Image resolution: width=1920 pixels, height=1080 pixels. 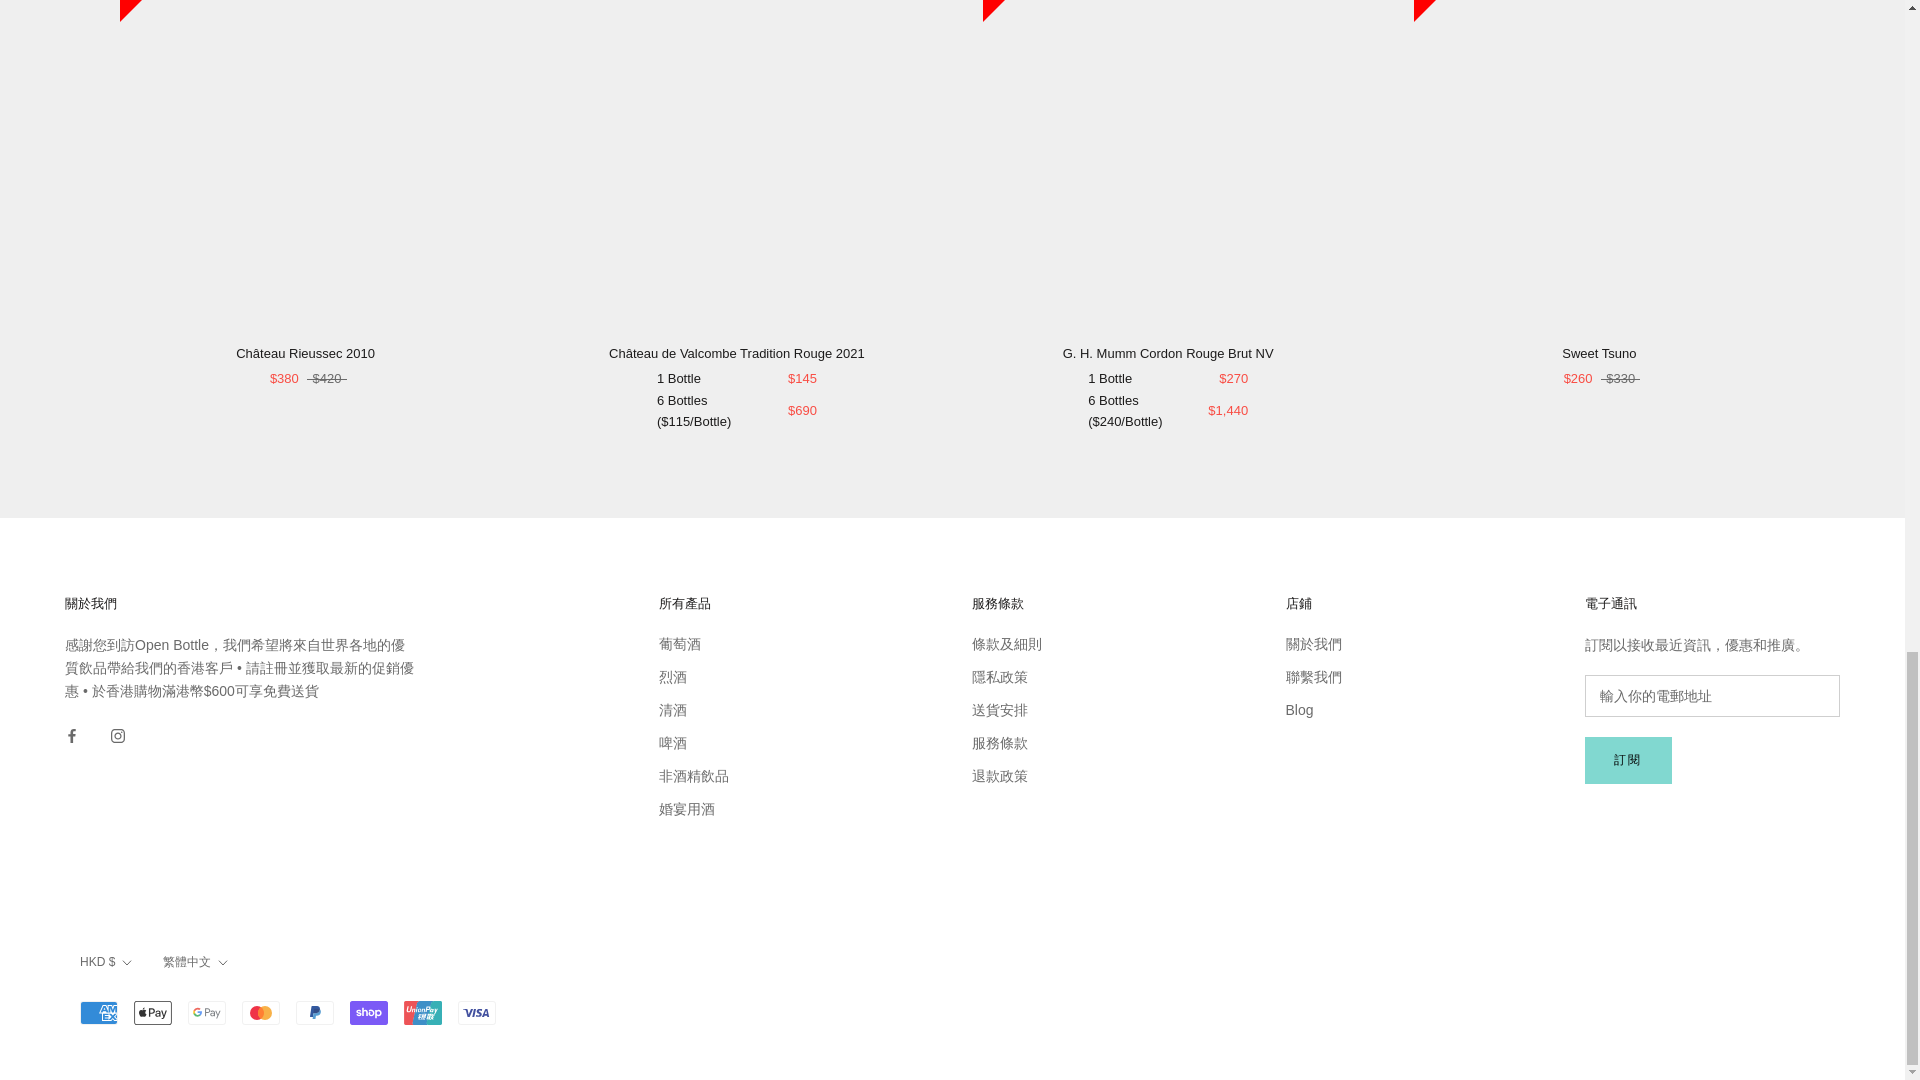 I want to click on Mastercard, so click(x=260, y=1012).